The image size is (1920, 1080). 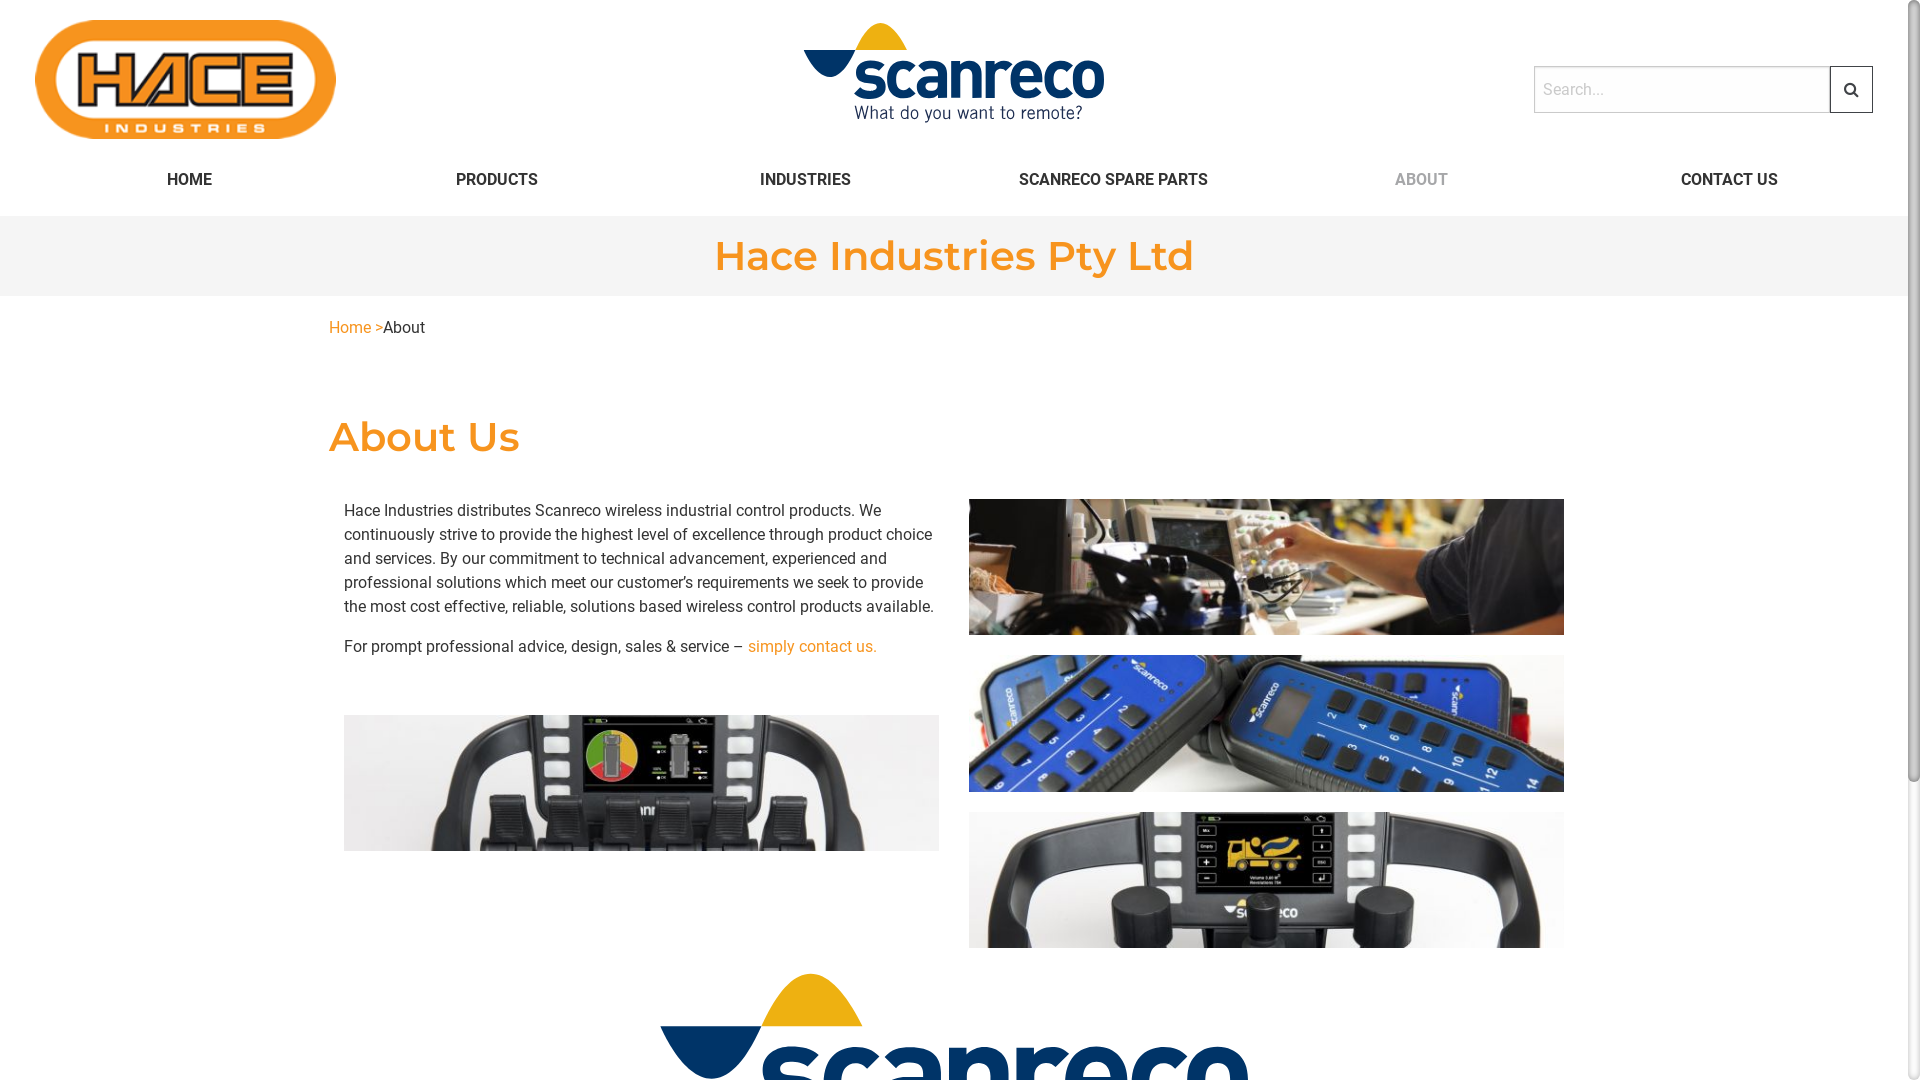 I want to click on PRODUCTS, so click(x=492, y=180).